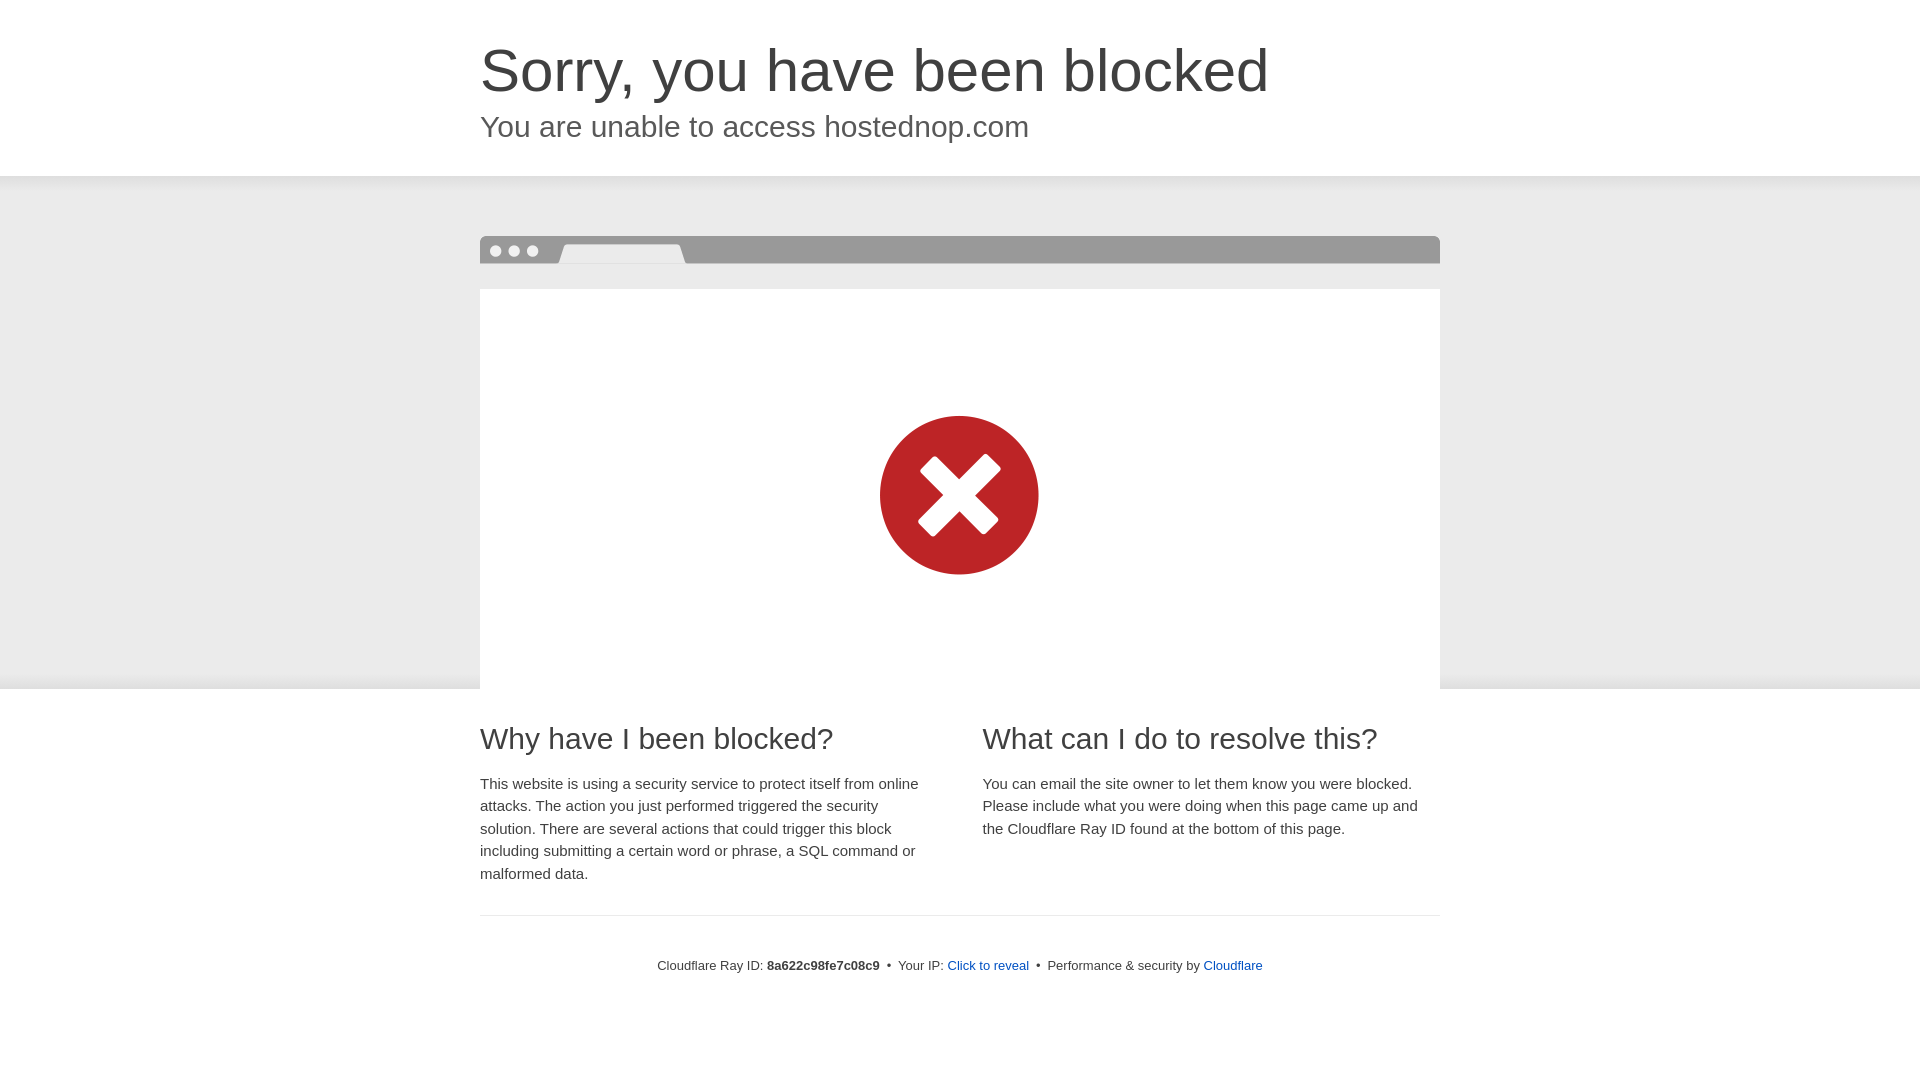 This screenshot has height=1080, width=1920. I want to click on Cloudflare, so click(1233, 965).